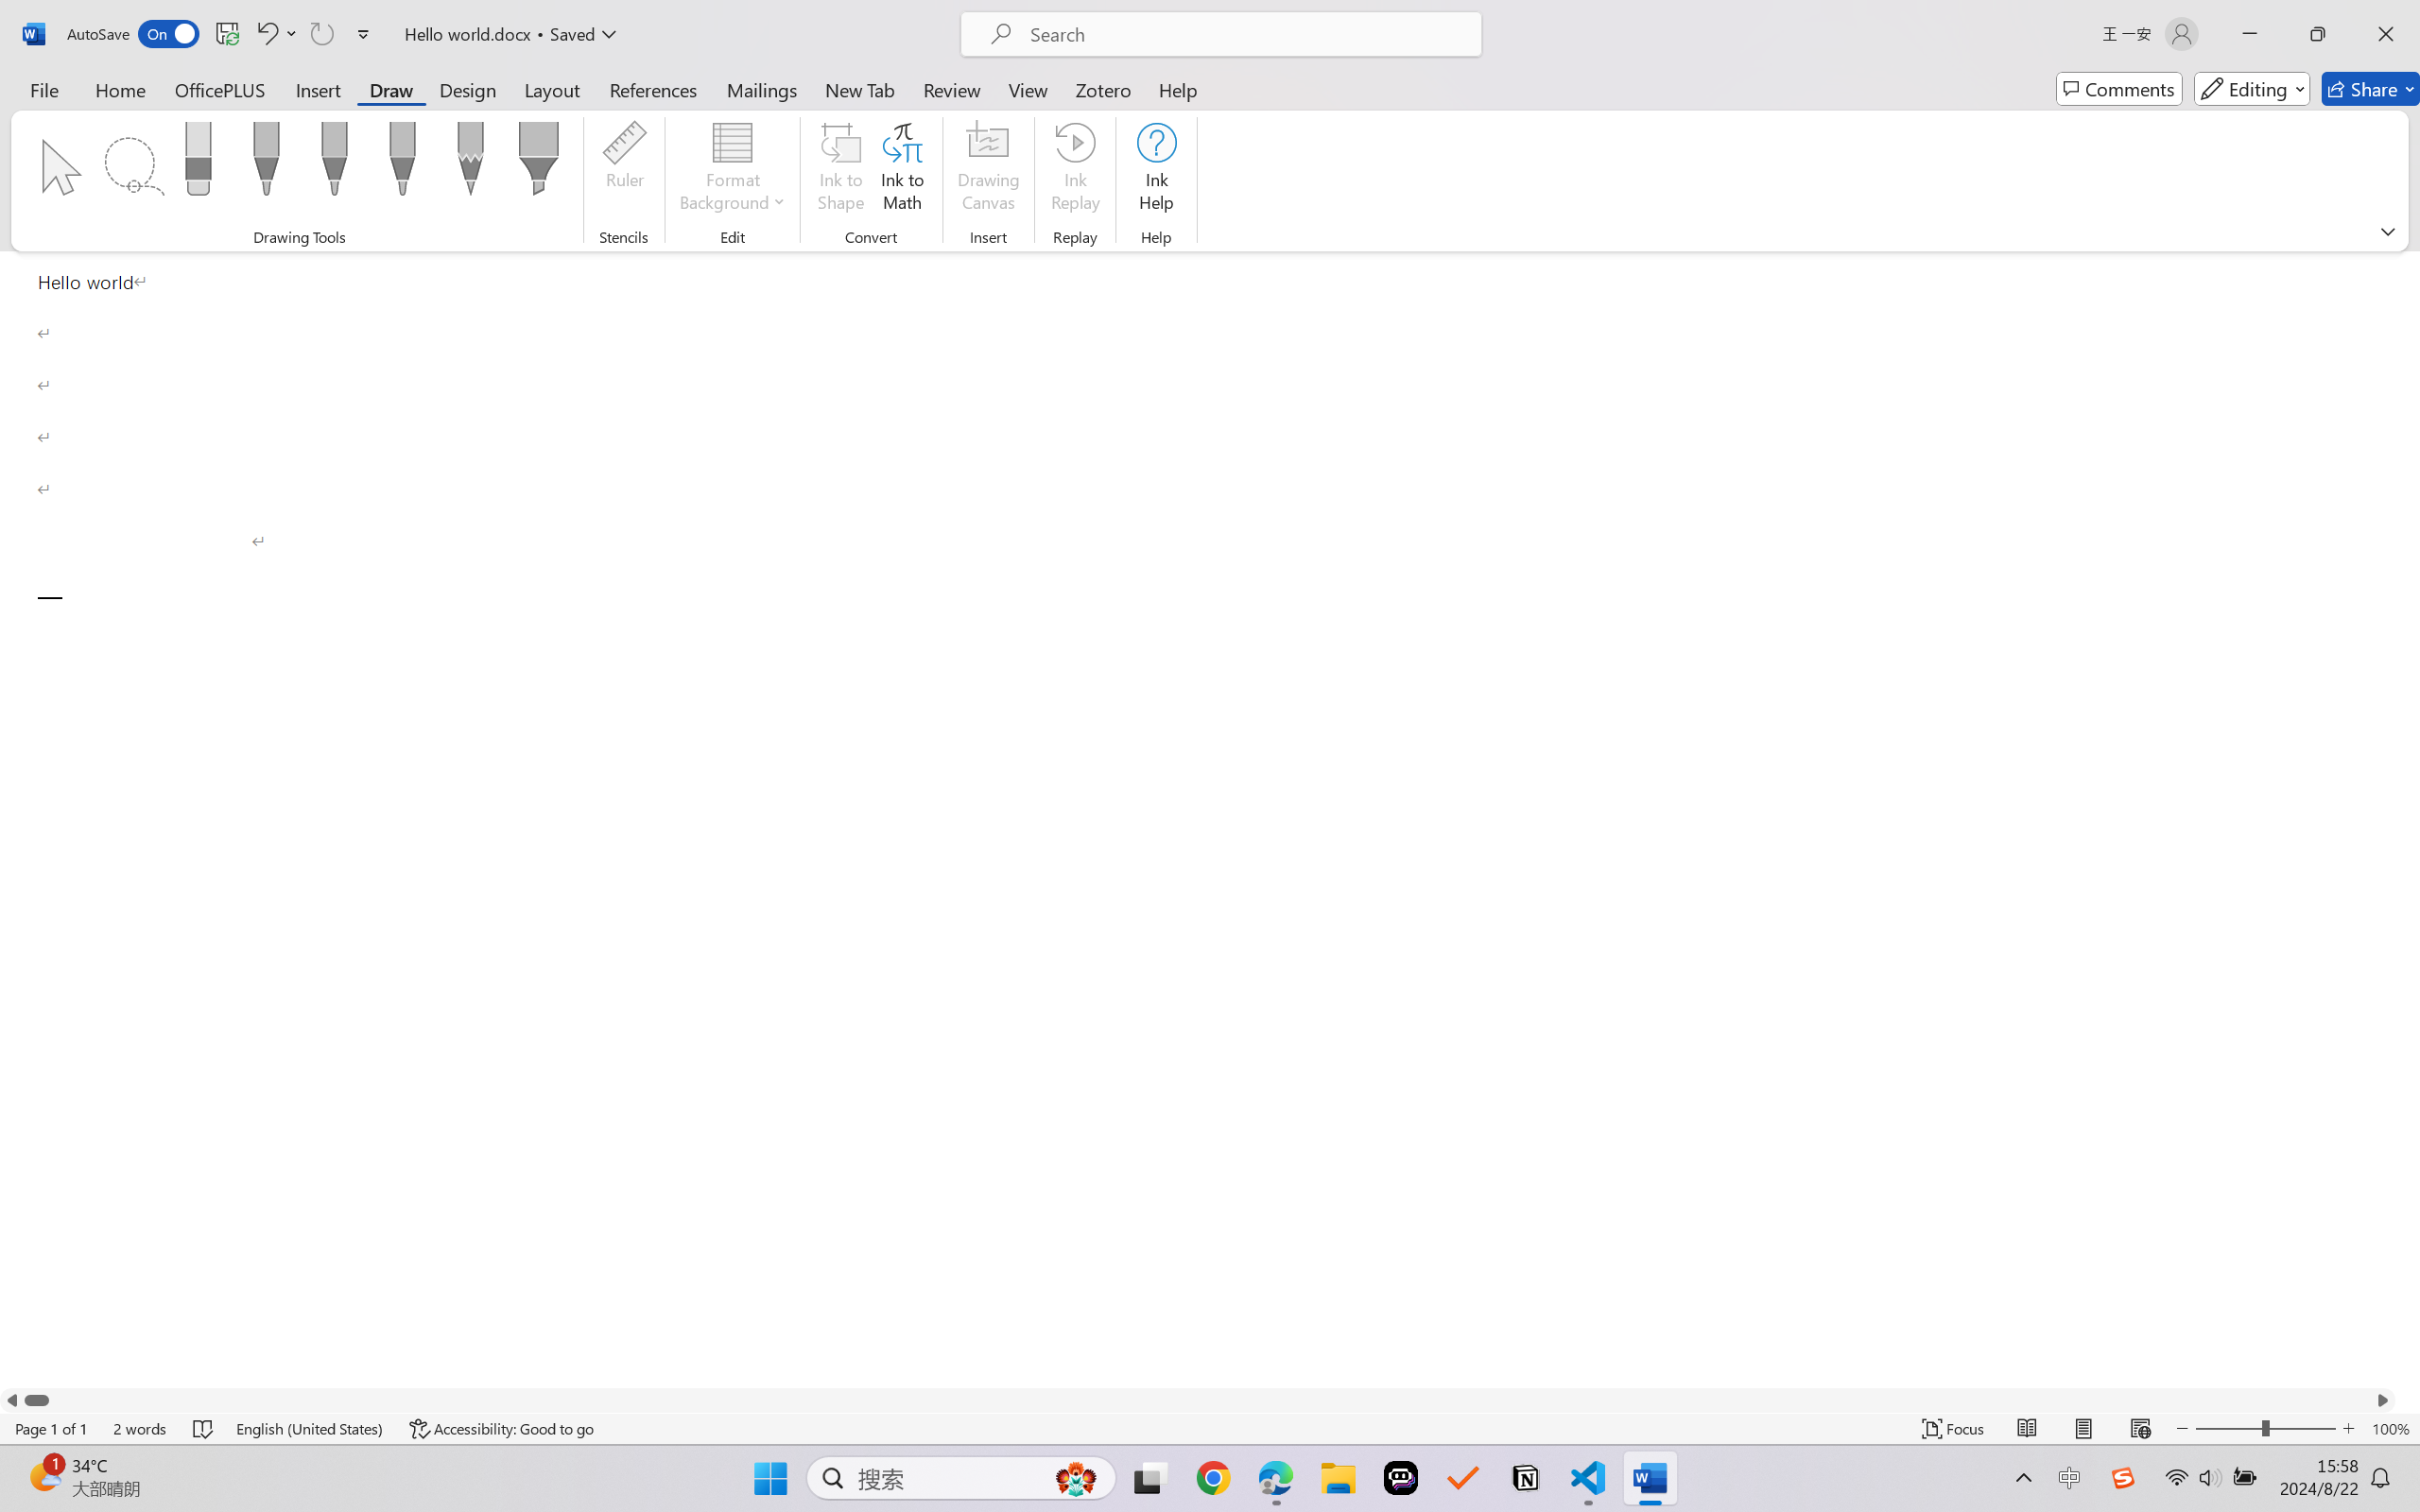 The height and width of the screenshot is (1512, 2420). Describe the element at coordinates (860, 89) in the screenshot. I see `New Tab` at that location.